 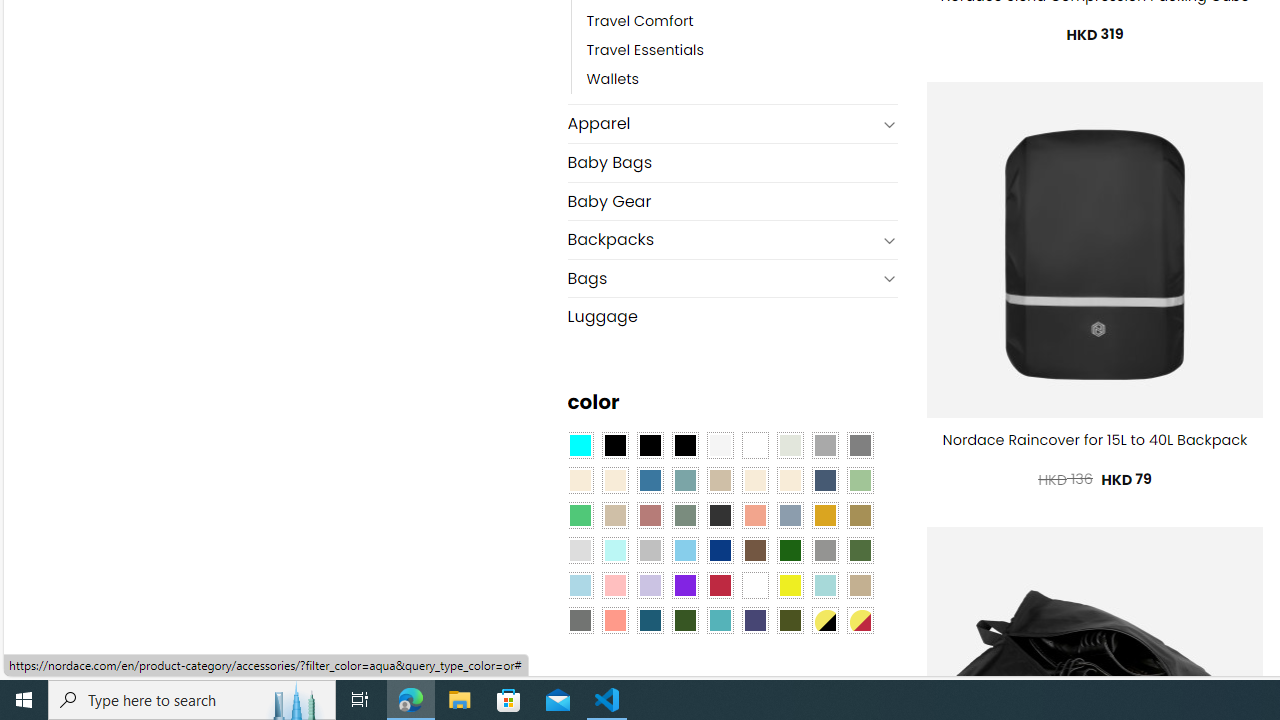 What do you see at coordinates (789, 444) in the screenshot?
I see `Ash Gray` at bounding box center [789, 444].